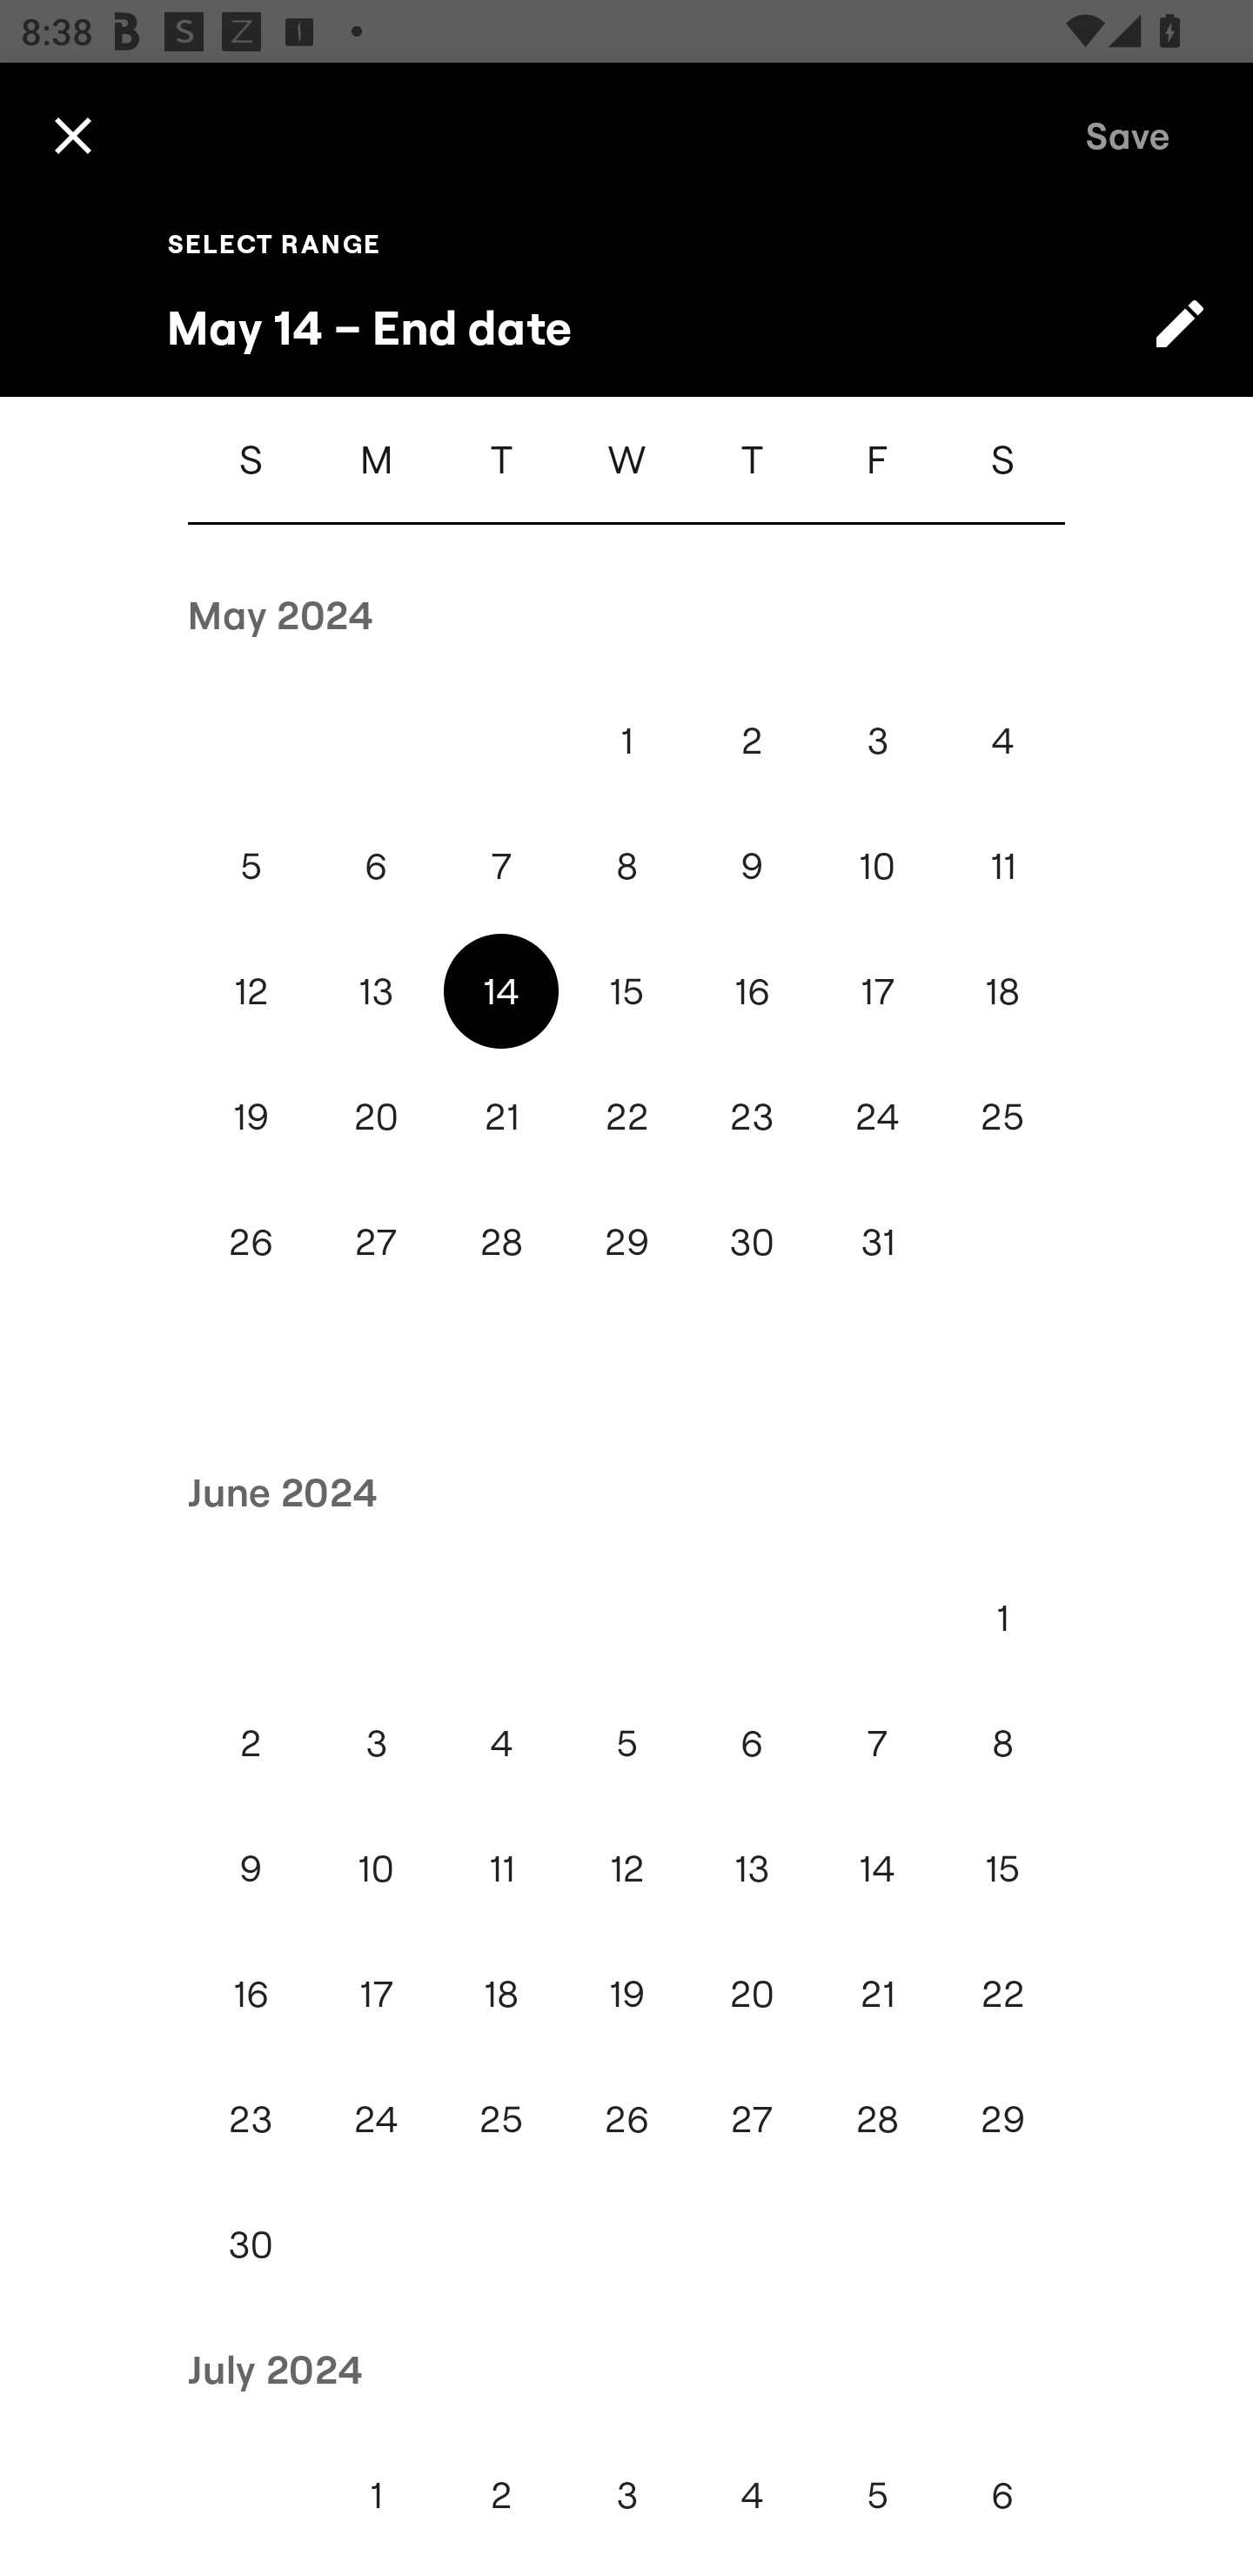 Image resolution: width=1253 pixels, height=2576 pixels. What do you see at coordinates (1002, 1742) in the screenshot?
I see `8 Sat, Jun 8` at bounding box center [1002, 1742].